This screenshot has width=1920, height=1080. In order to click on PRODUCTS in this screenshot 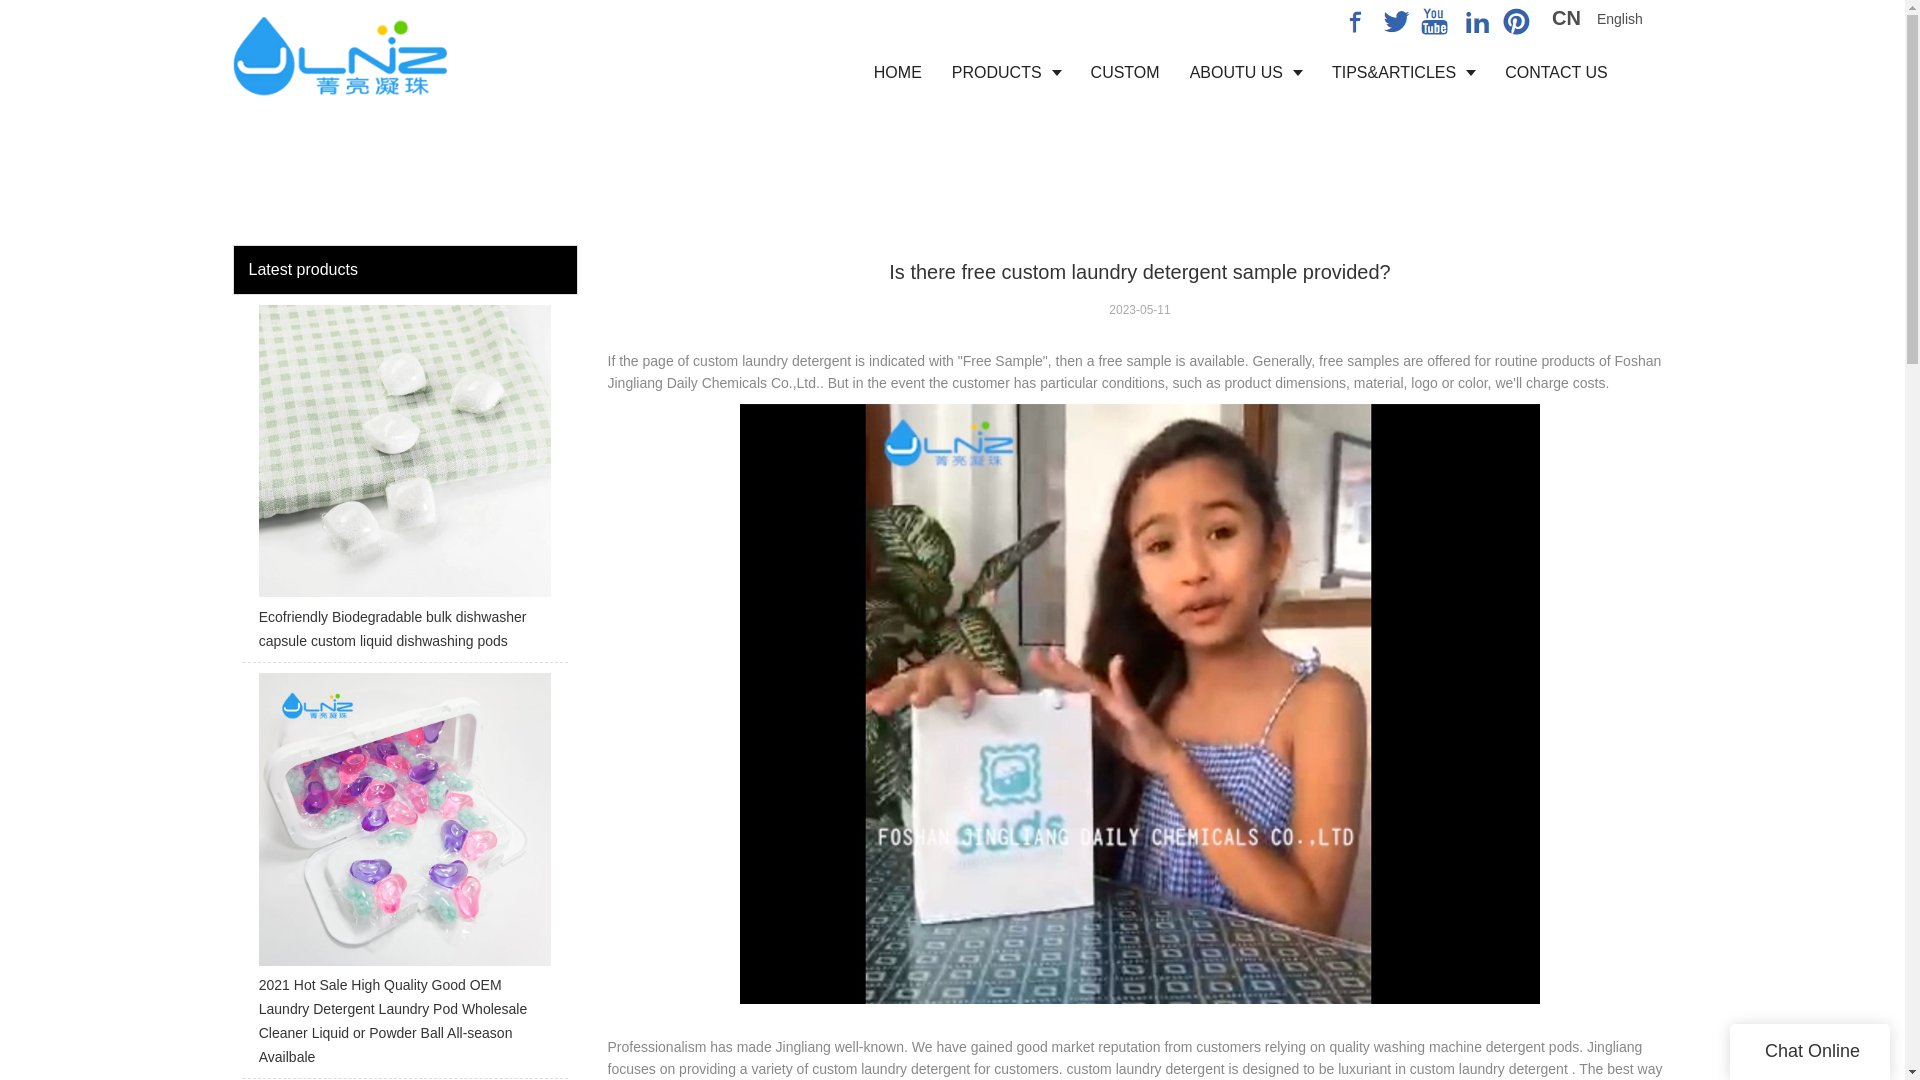, I will do `click(1006, 72)`.